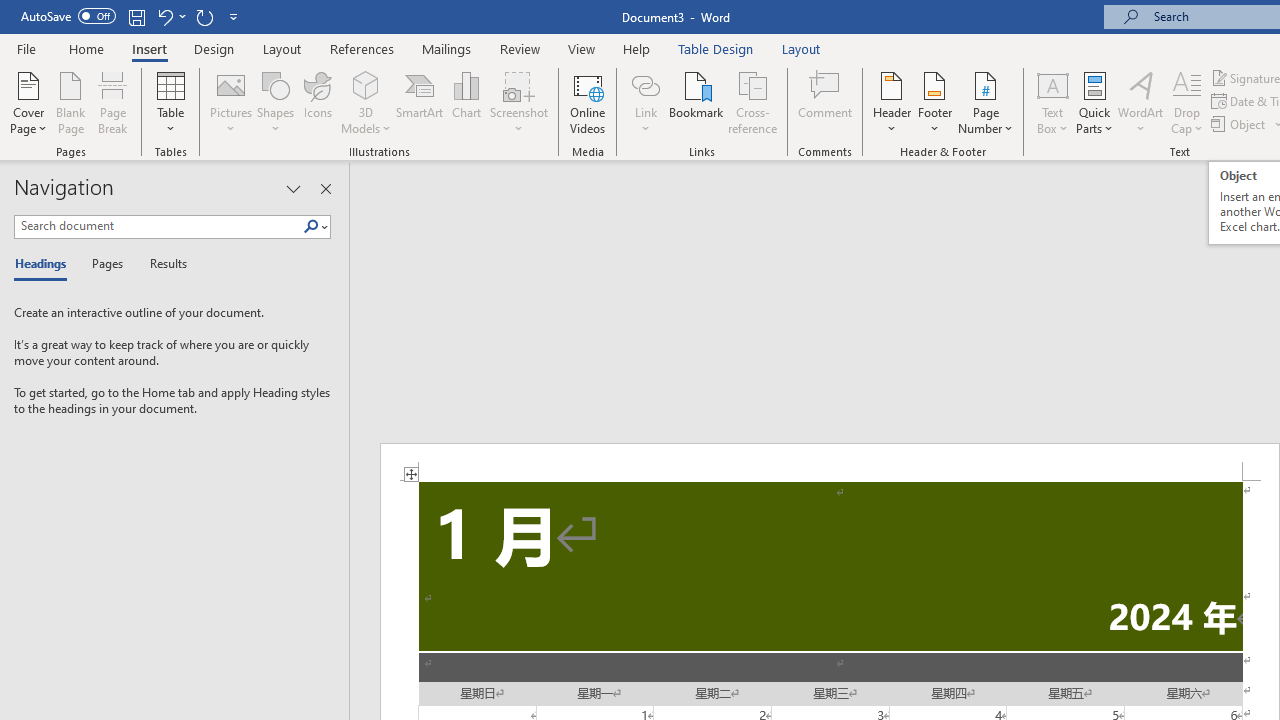 Image resolution: width=1280 pixels, height=720 pixels. What do you see at coordinates (230, 102) in the screenshot?
I see `Pictures` at bounding box center [230, 102].